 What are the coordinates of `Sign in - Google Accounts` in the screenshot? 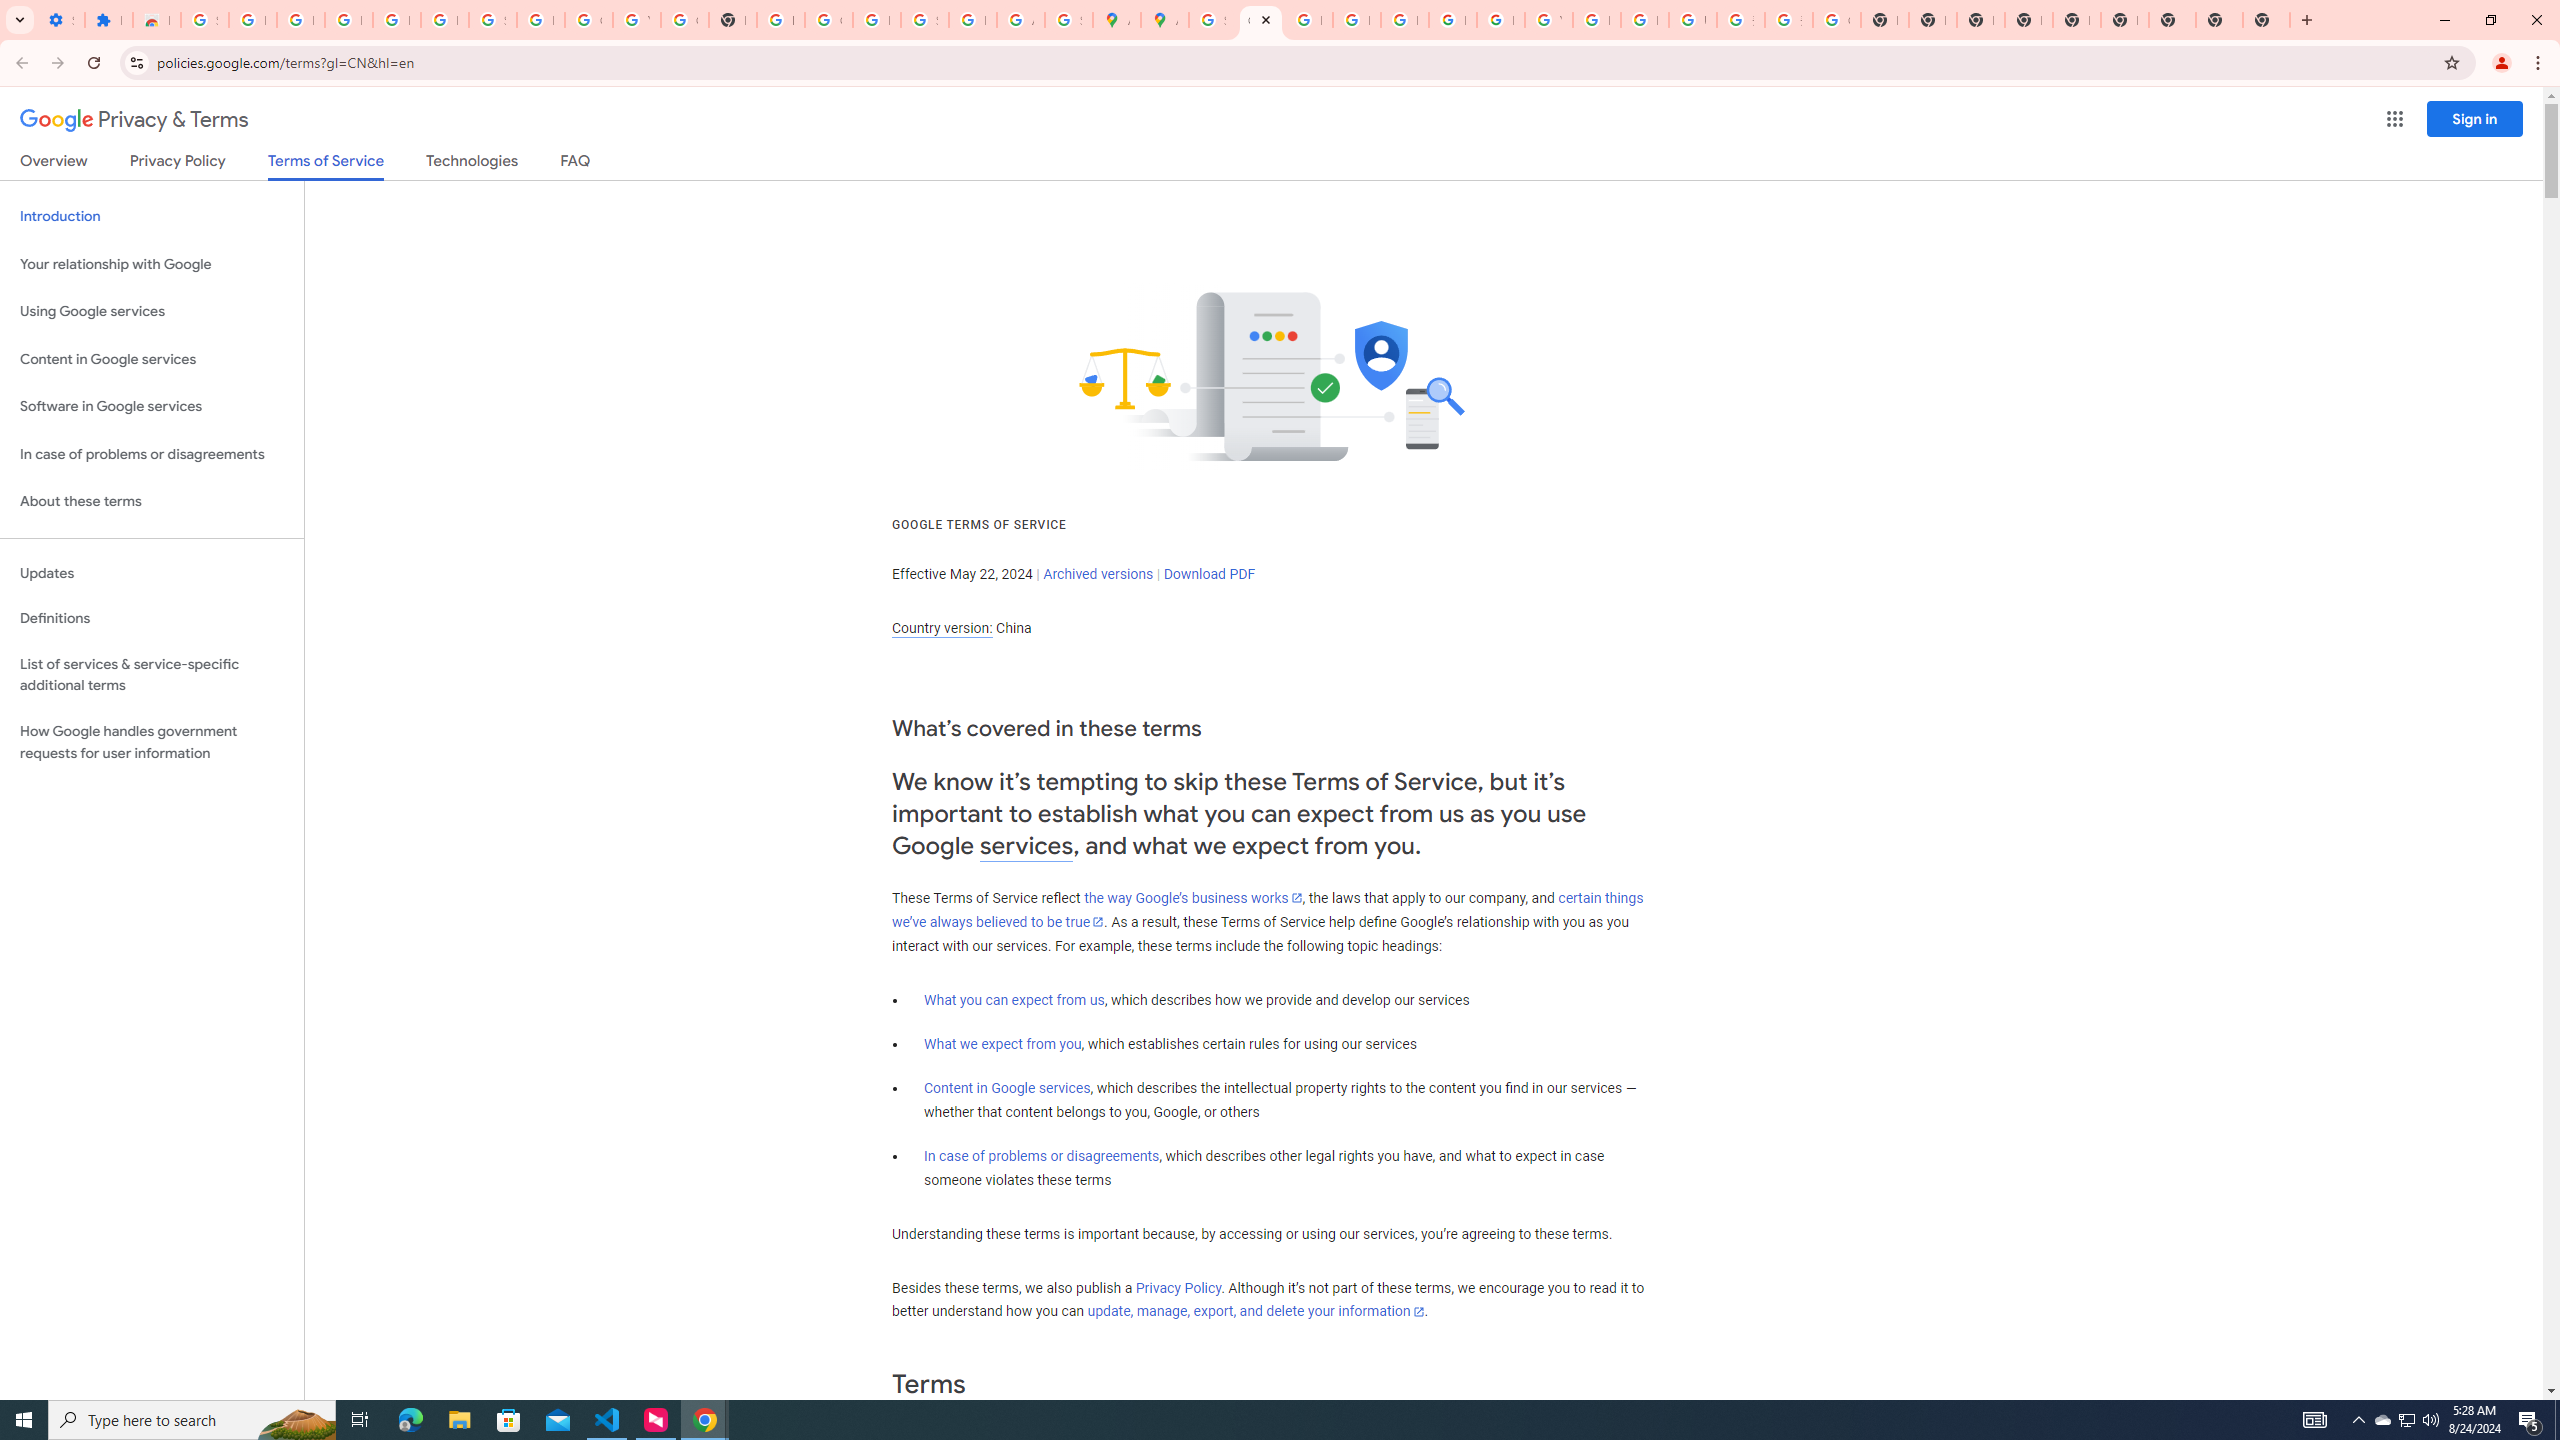 It's located at (492, 20).